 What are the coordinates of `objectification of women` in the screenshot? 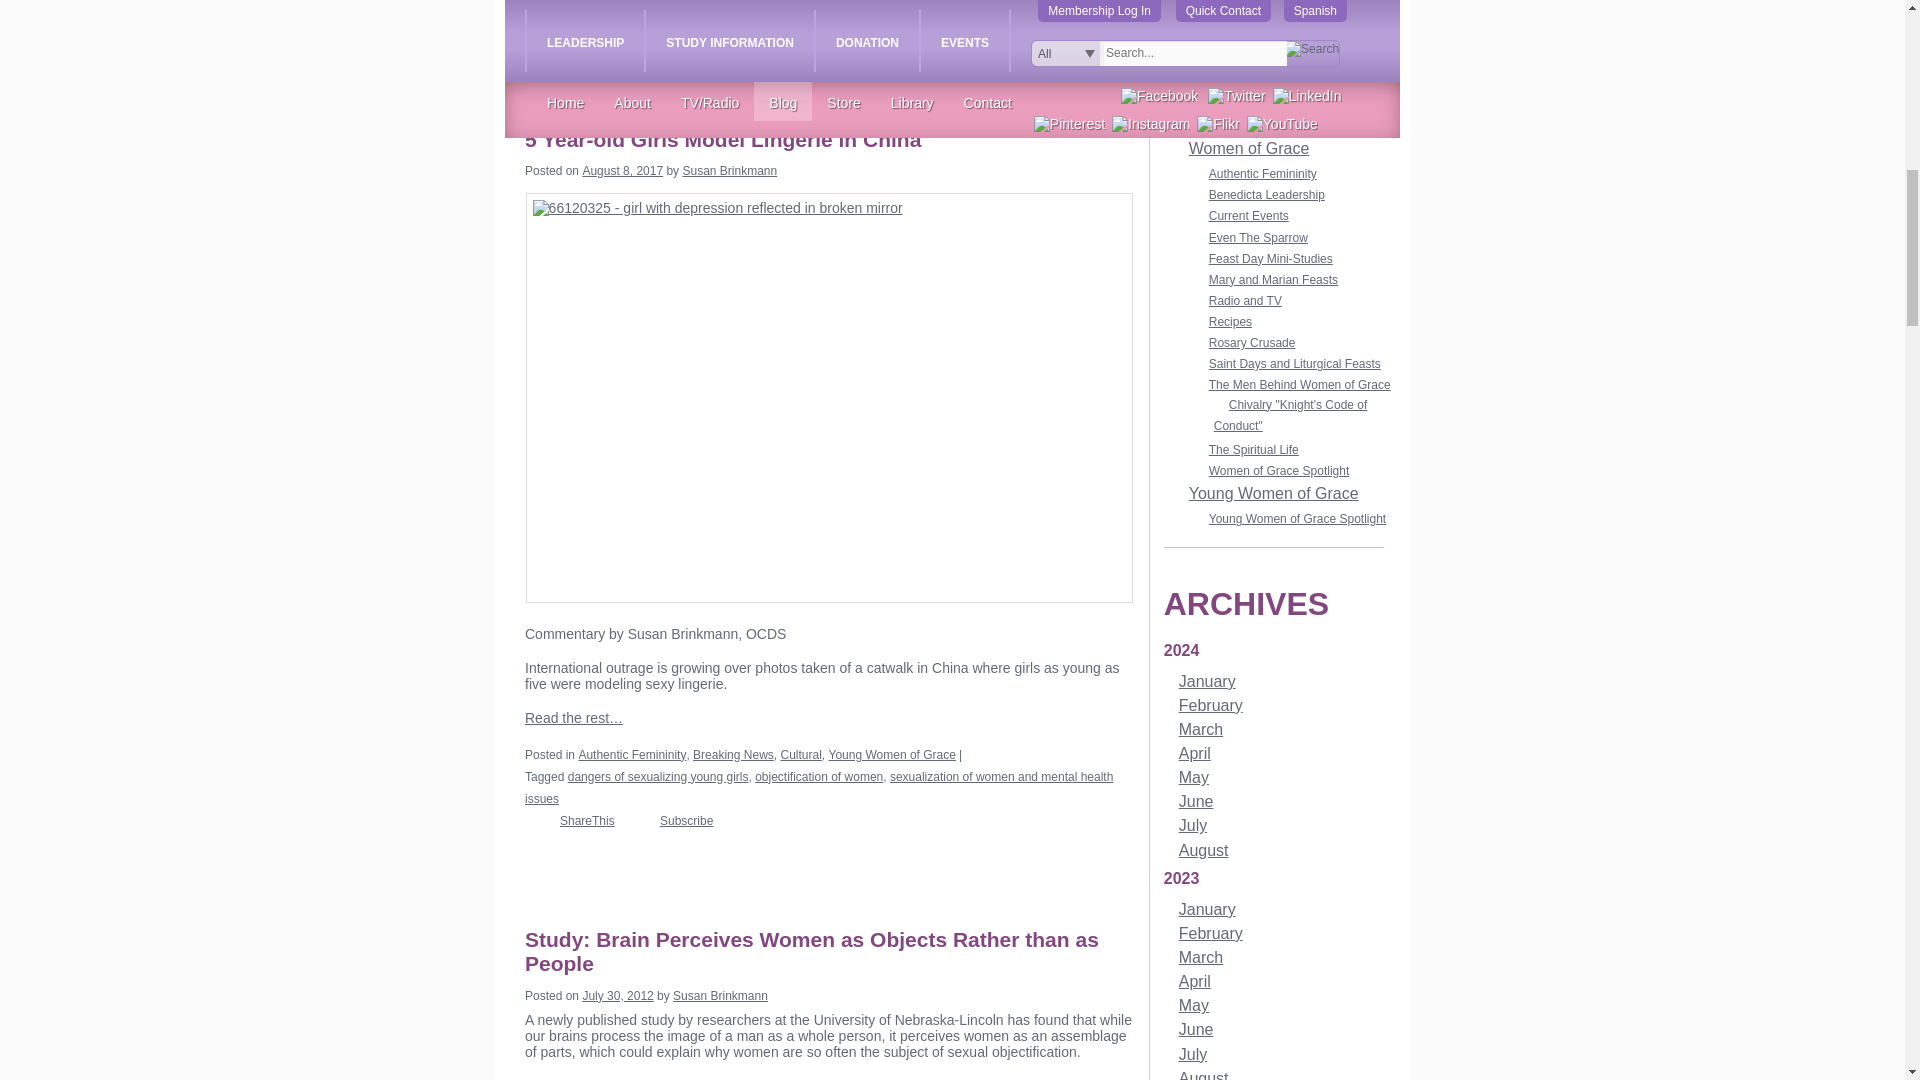 It's located at (1024, 2).